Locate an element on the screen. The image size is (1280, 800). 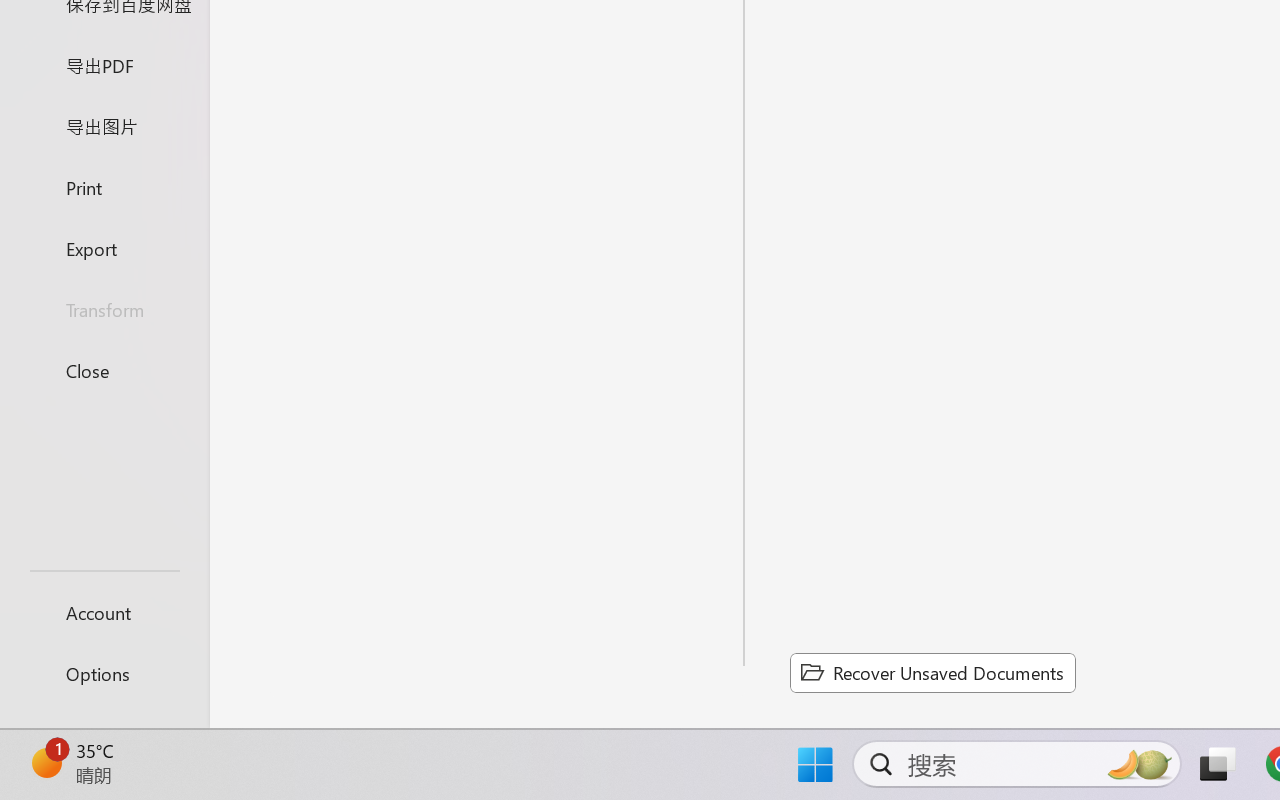
Transform is located at coordinates (104, 310).